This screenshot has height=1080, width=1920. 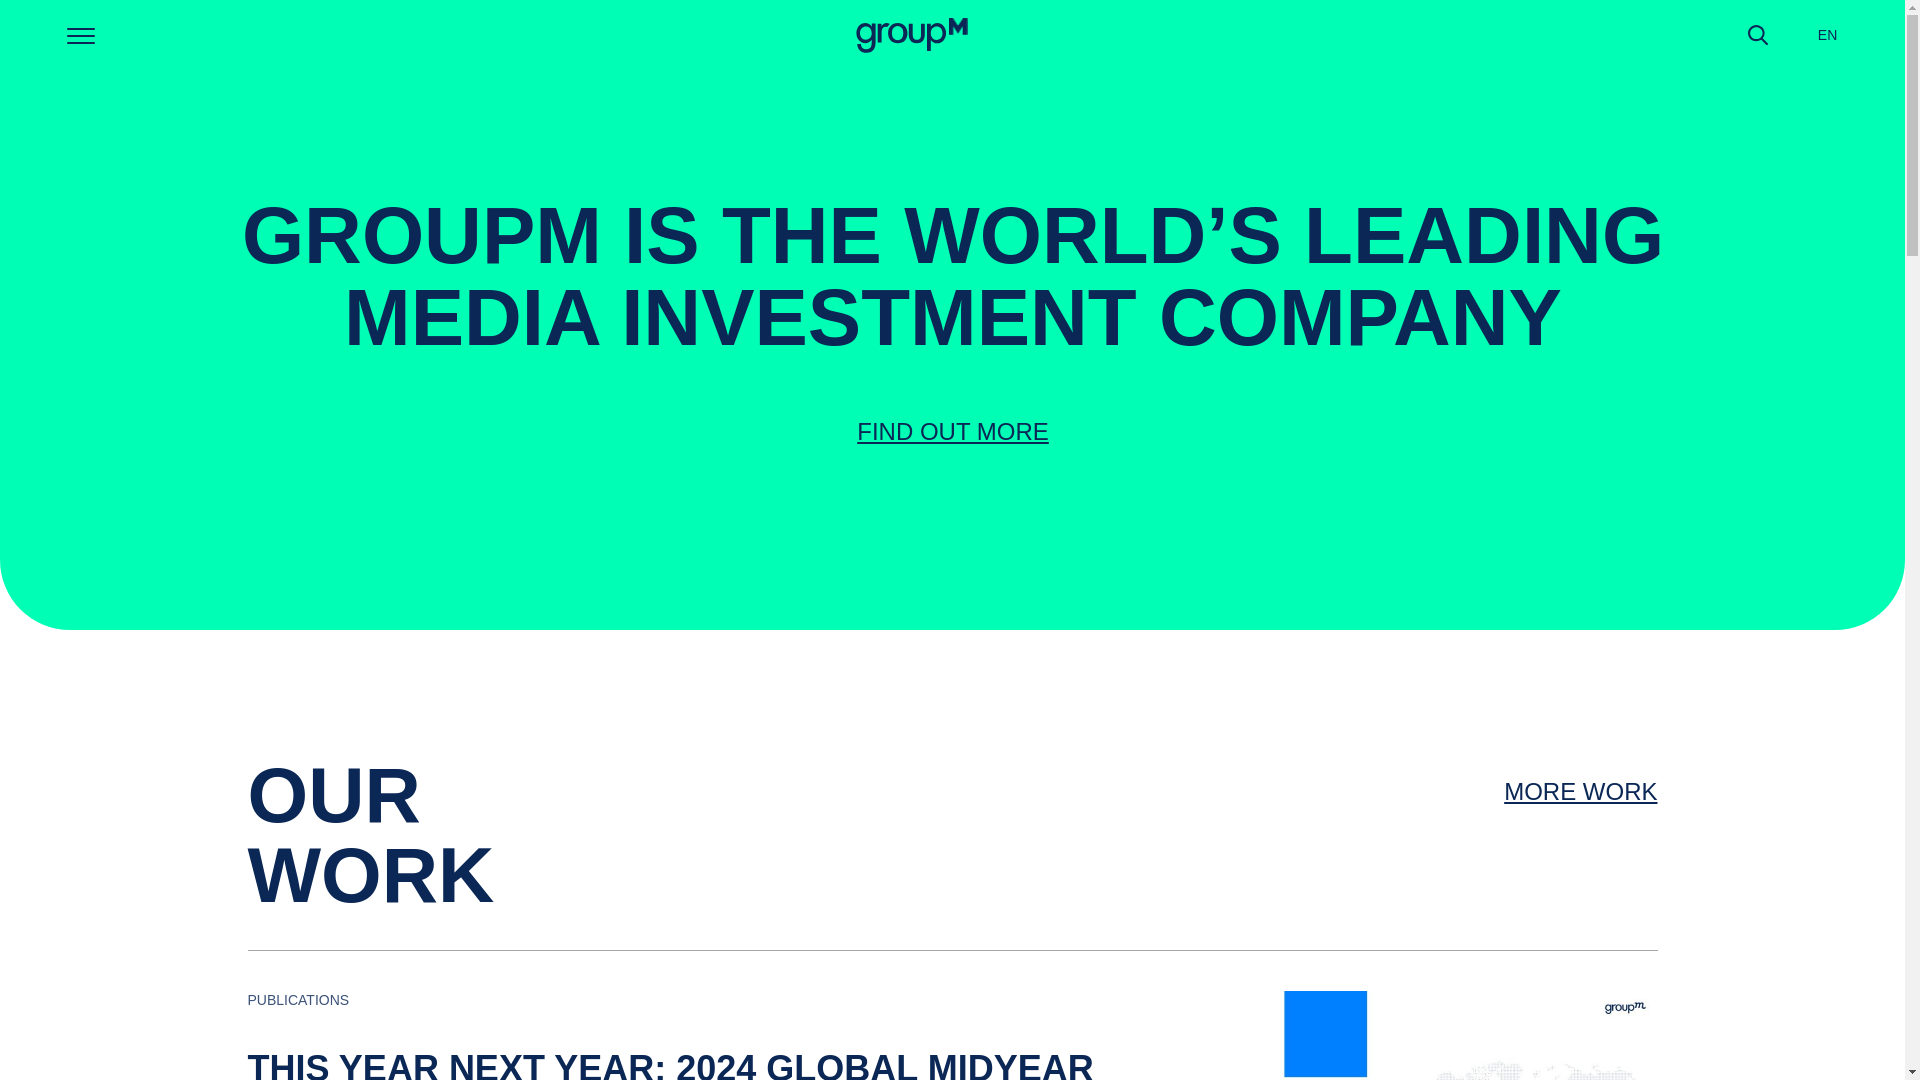 What do you see at coordinates (1828, 34) in the screenshot?
I see `EN` at bounding box center [1828, 34].